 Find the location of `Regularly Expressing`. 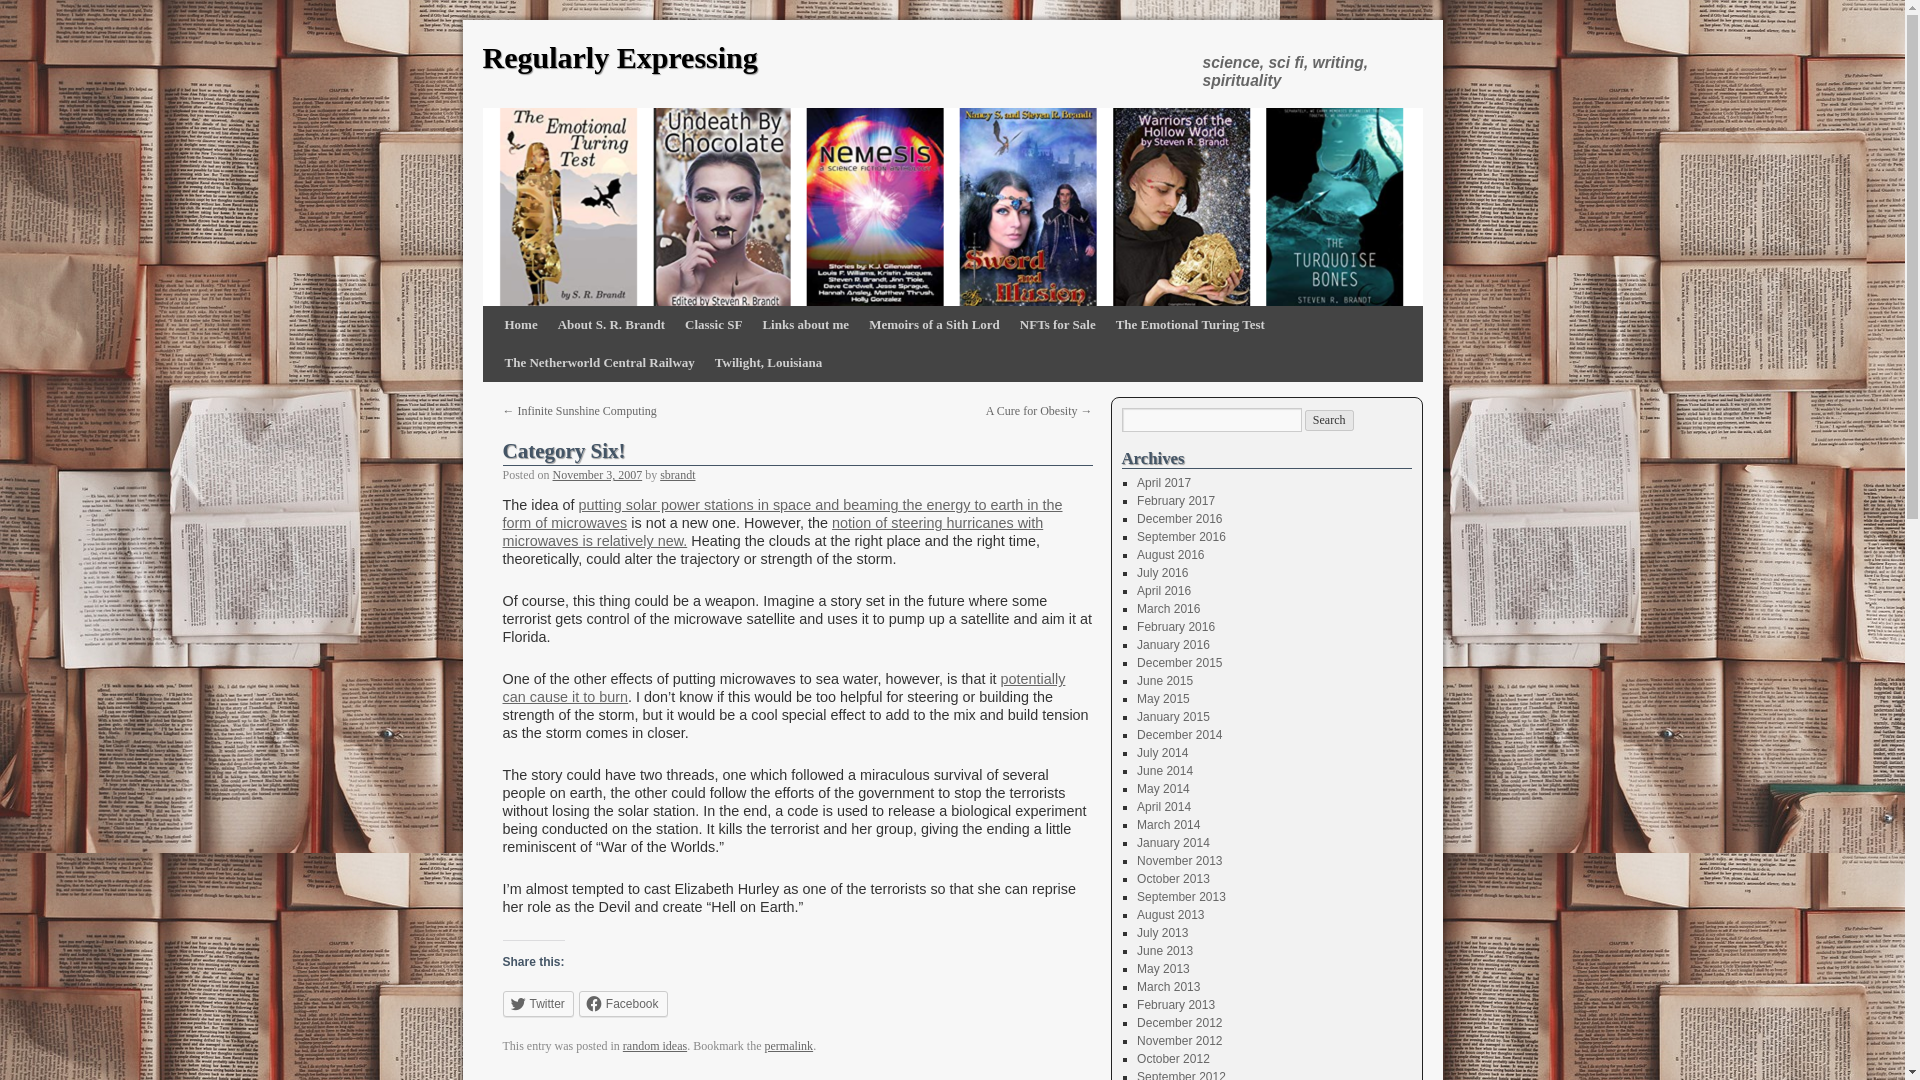

Regularly Expressing is located at coordinates (618, 58).